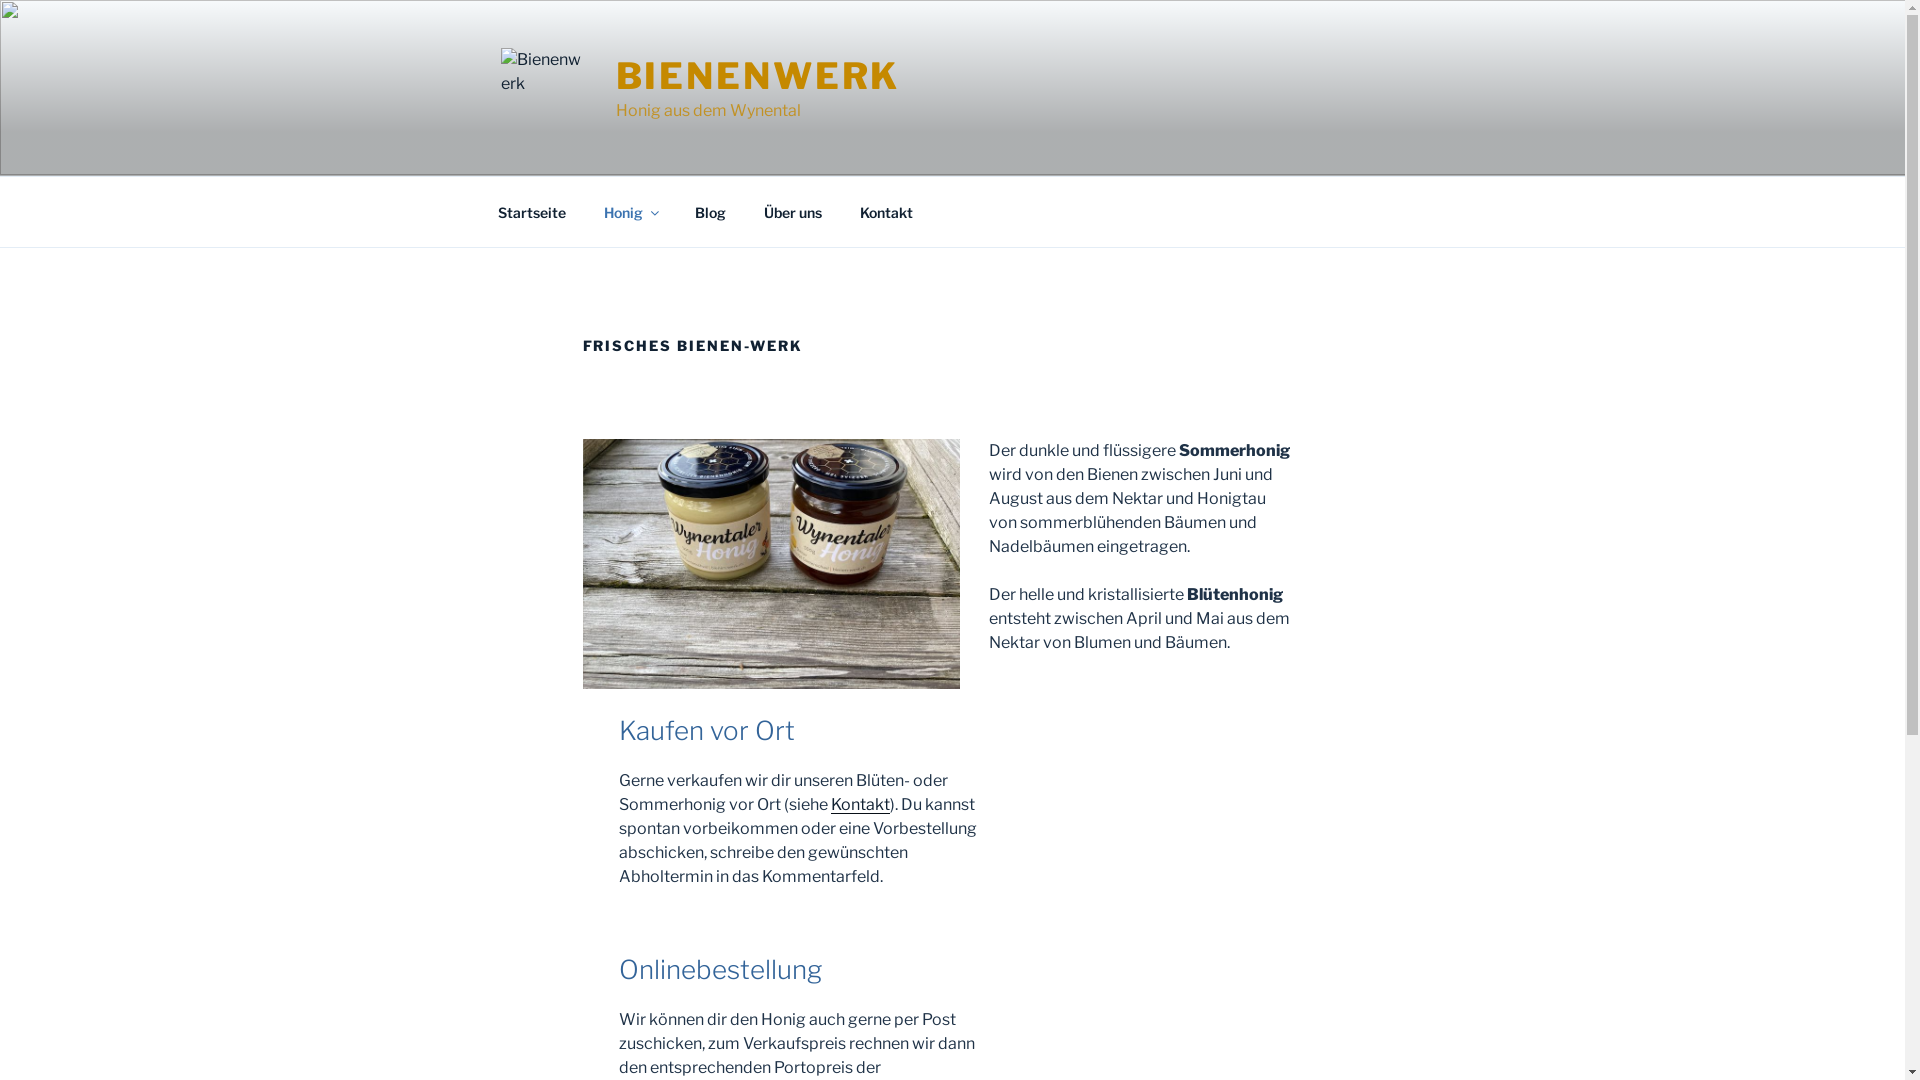  What do you see at coordinates (532, 212) in the screenshot?
I see `Startseite` at bounding box center [532, 212].